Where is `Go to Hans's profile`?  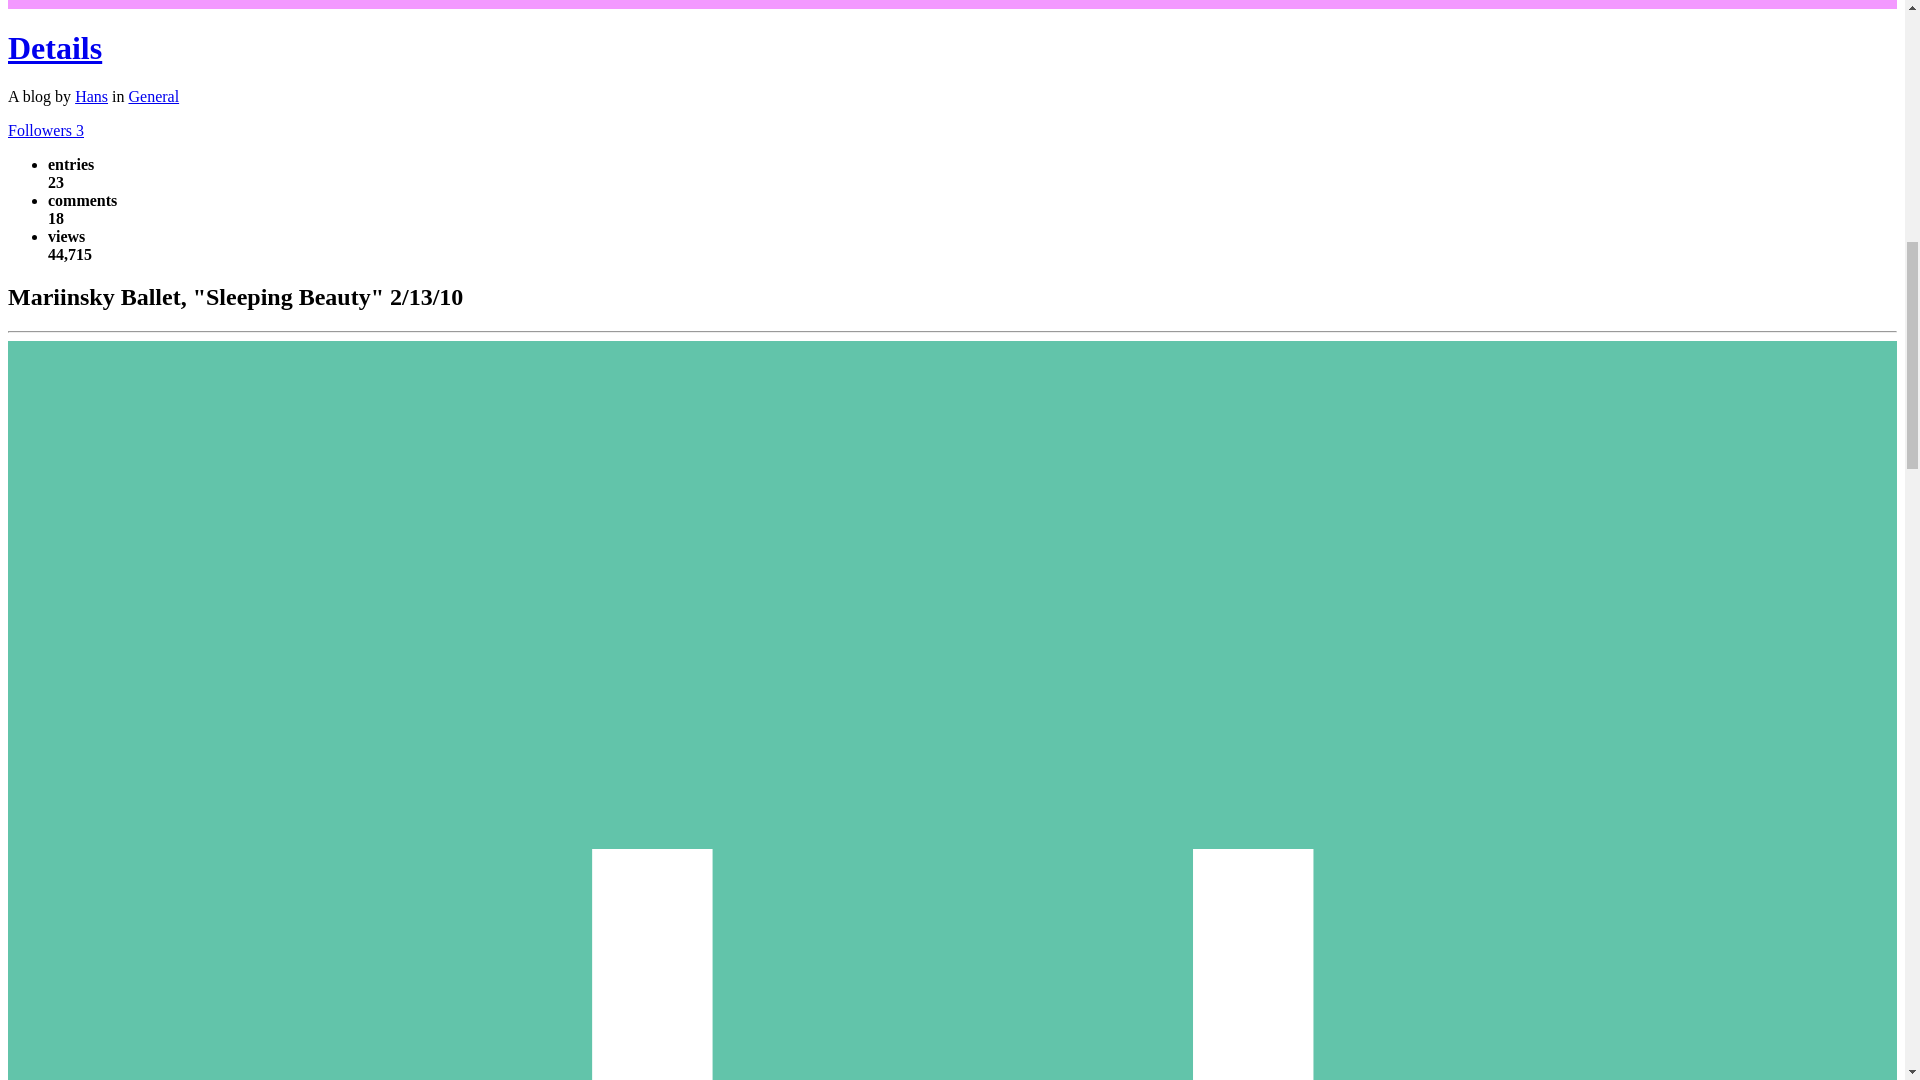
Go to Hans's profile is located at coordinates (90, 96).